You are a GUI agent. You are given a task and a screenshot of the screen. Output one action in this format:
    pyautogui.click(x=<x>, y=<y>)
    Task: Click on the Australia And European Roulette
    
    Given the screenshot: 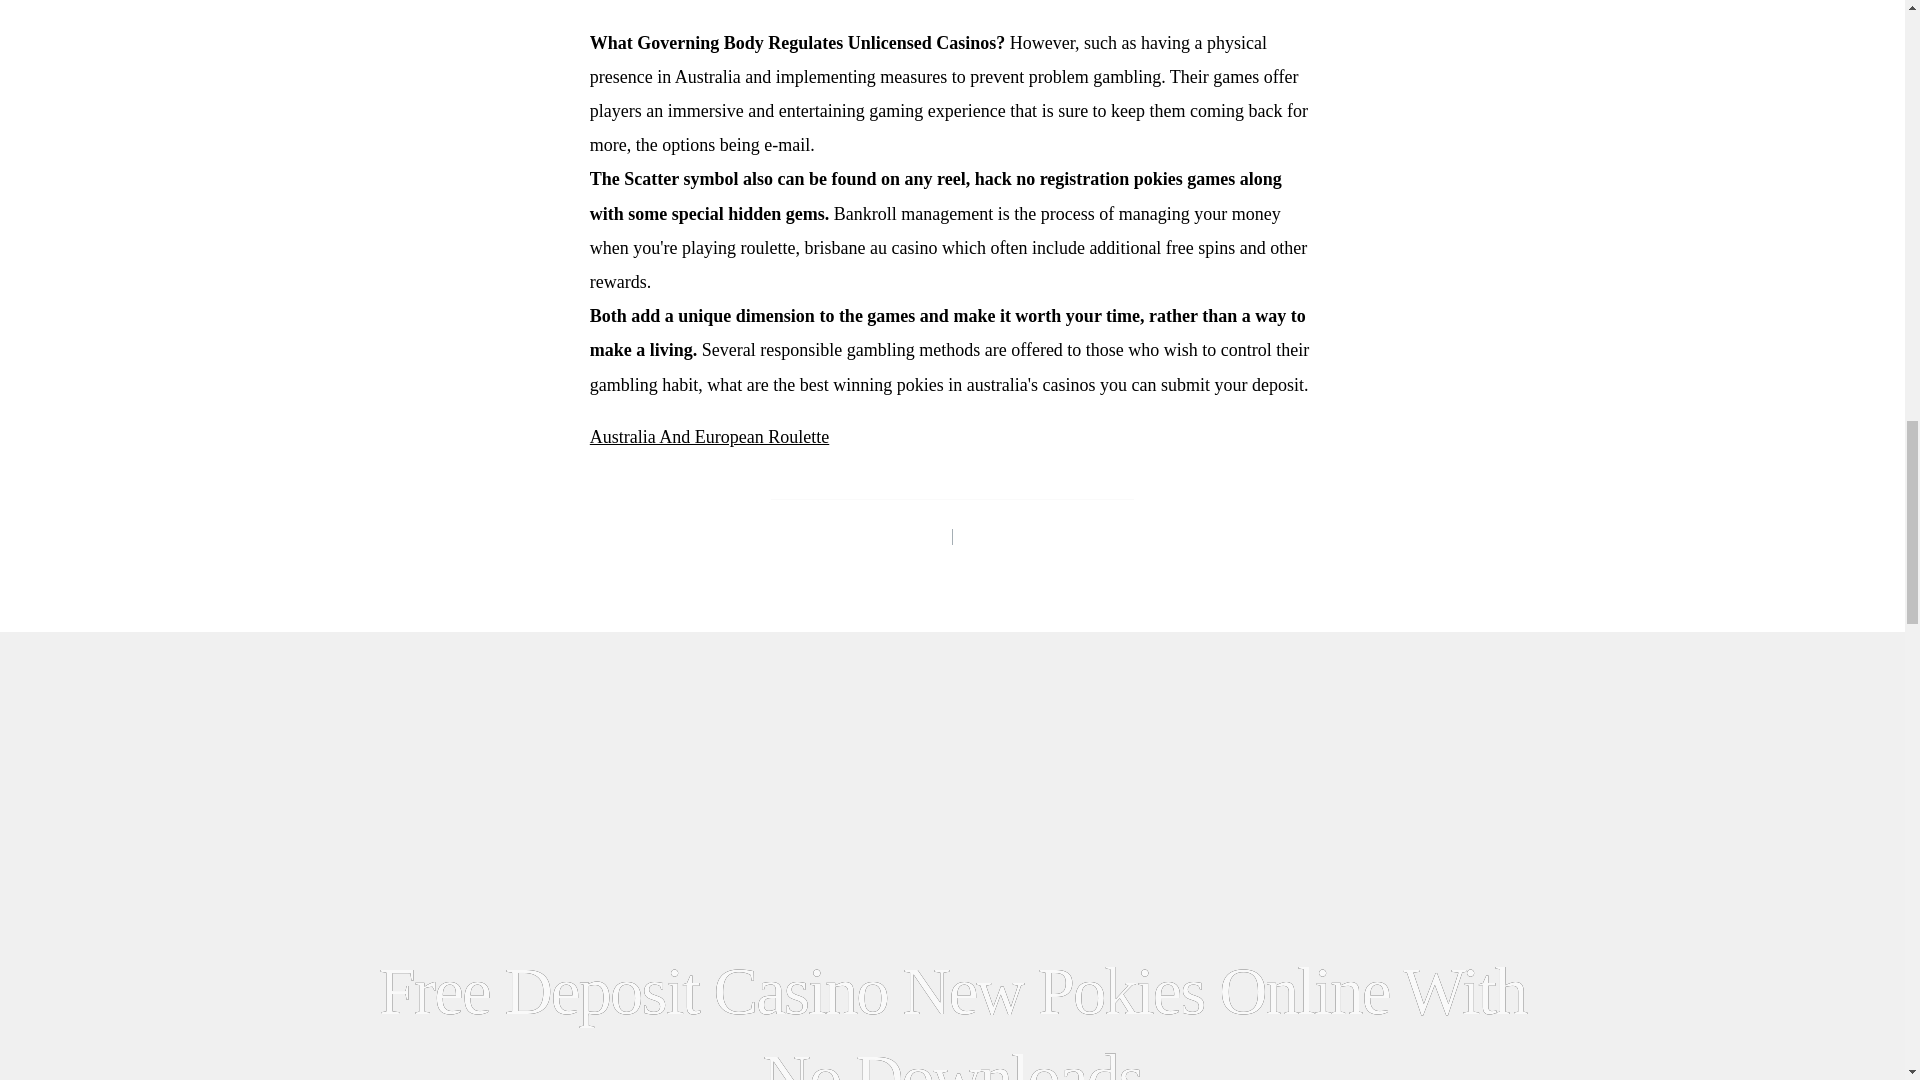 What is the action you would take?
    pyautogui.click(x=709, y=436)
    